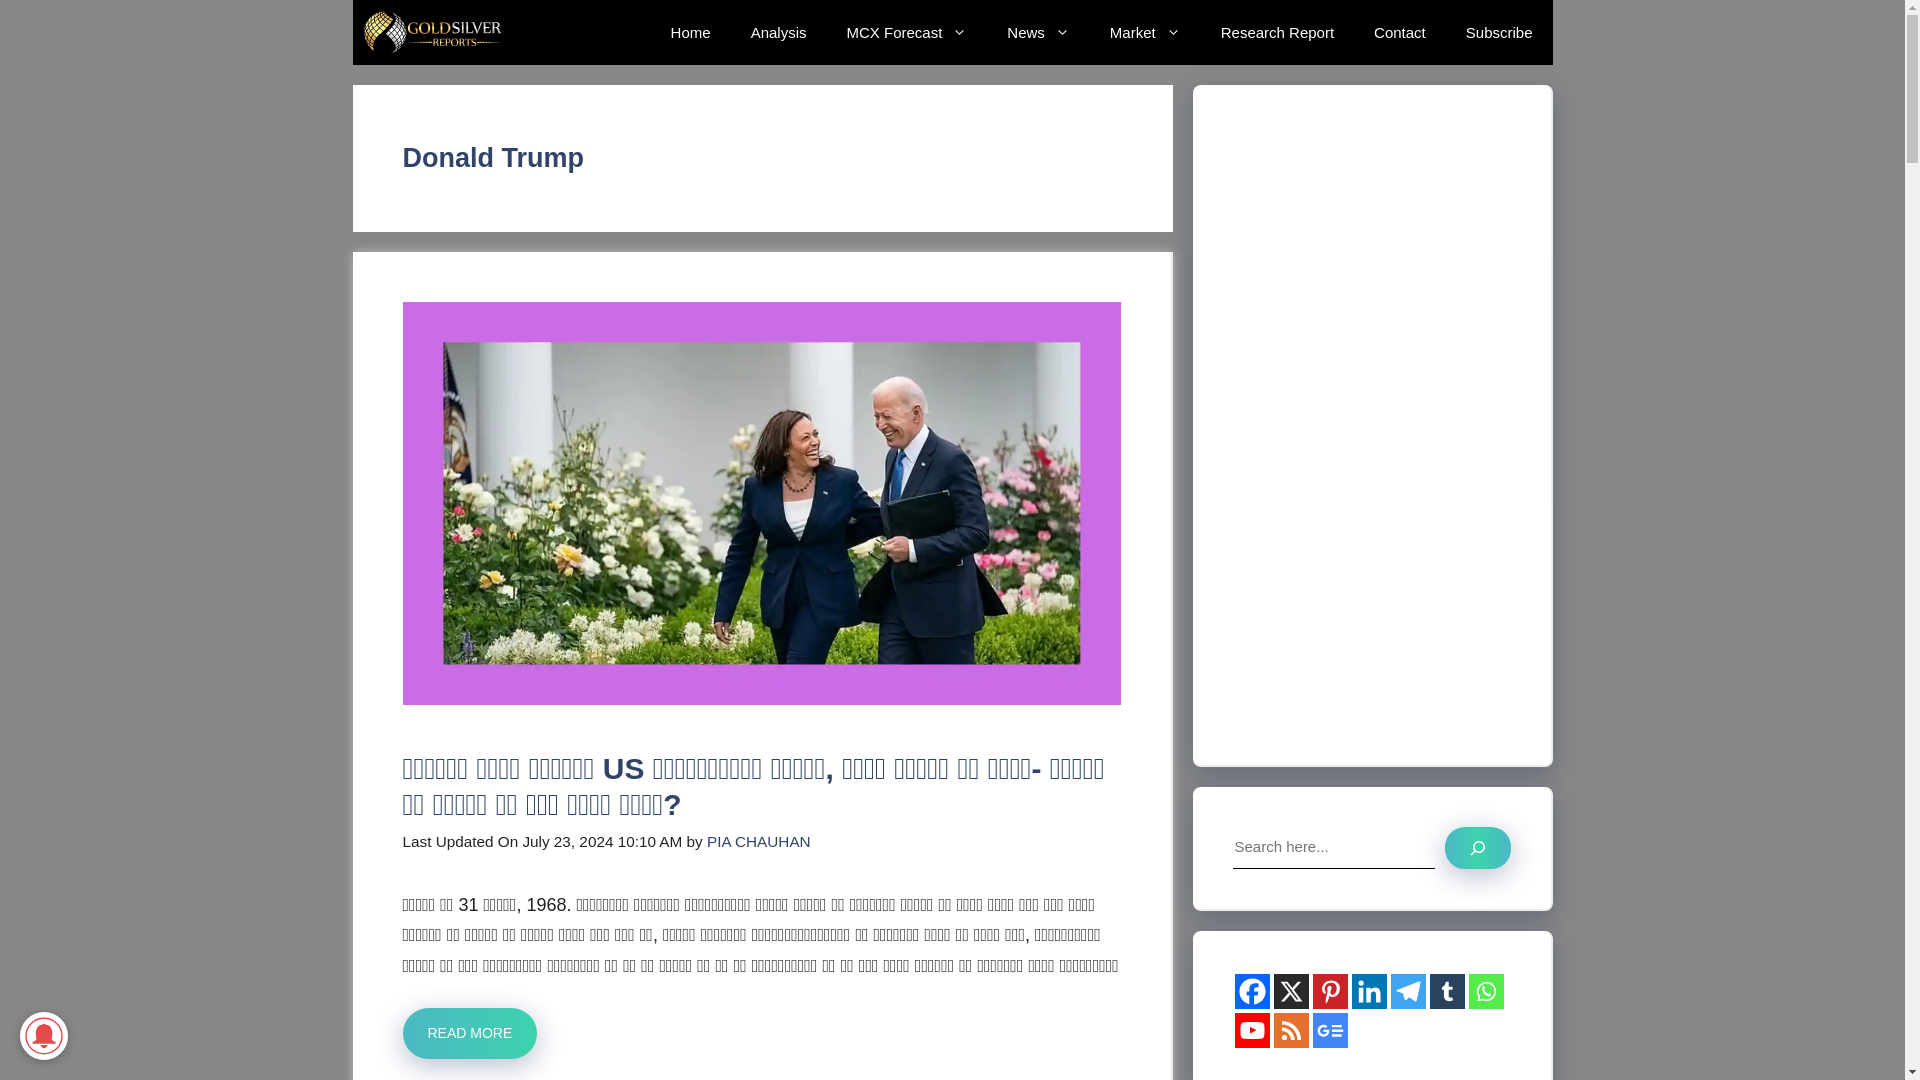 The height and width of the screenshot is (1080, 1920). I want to click on MCX Forecast, so click(906, 32).